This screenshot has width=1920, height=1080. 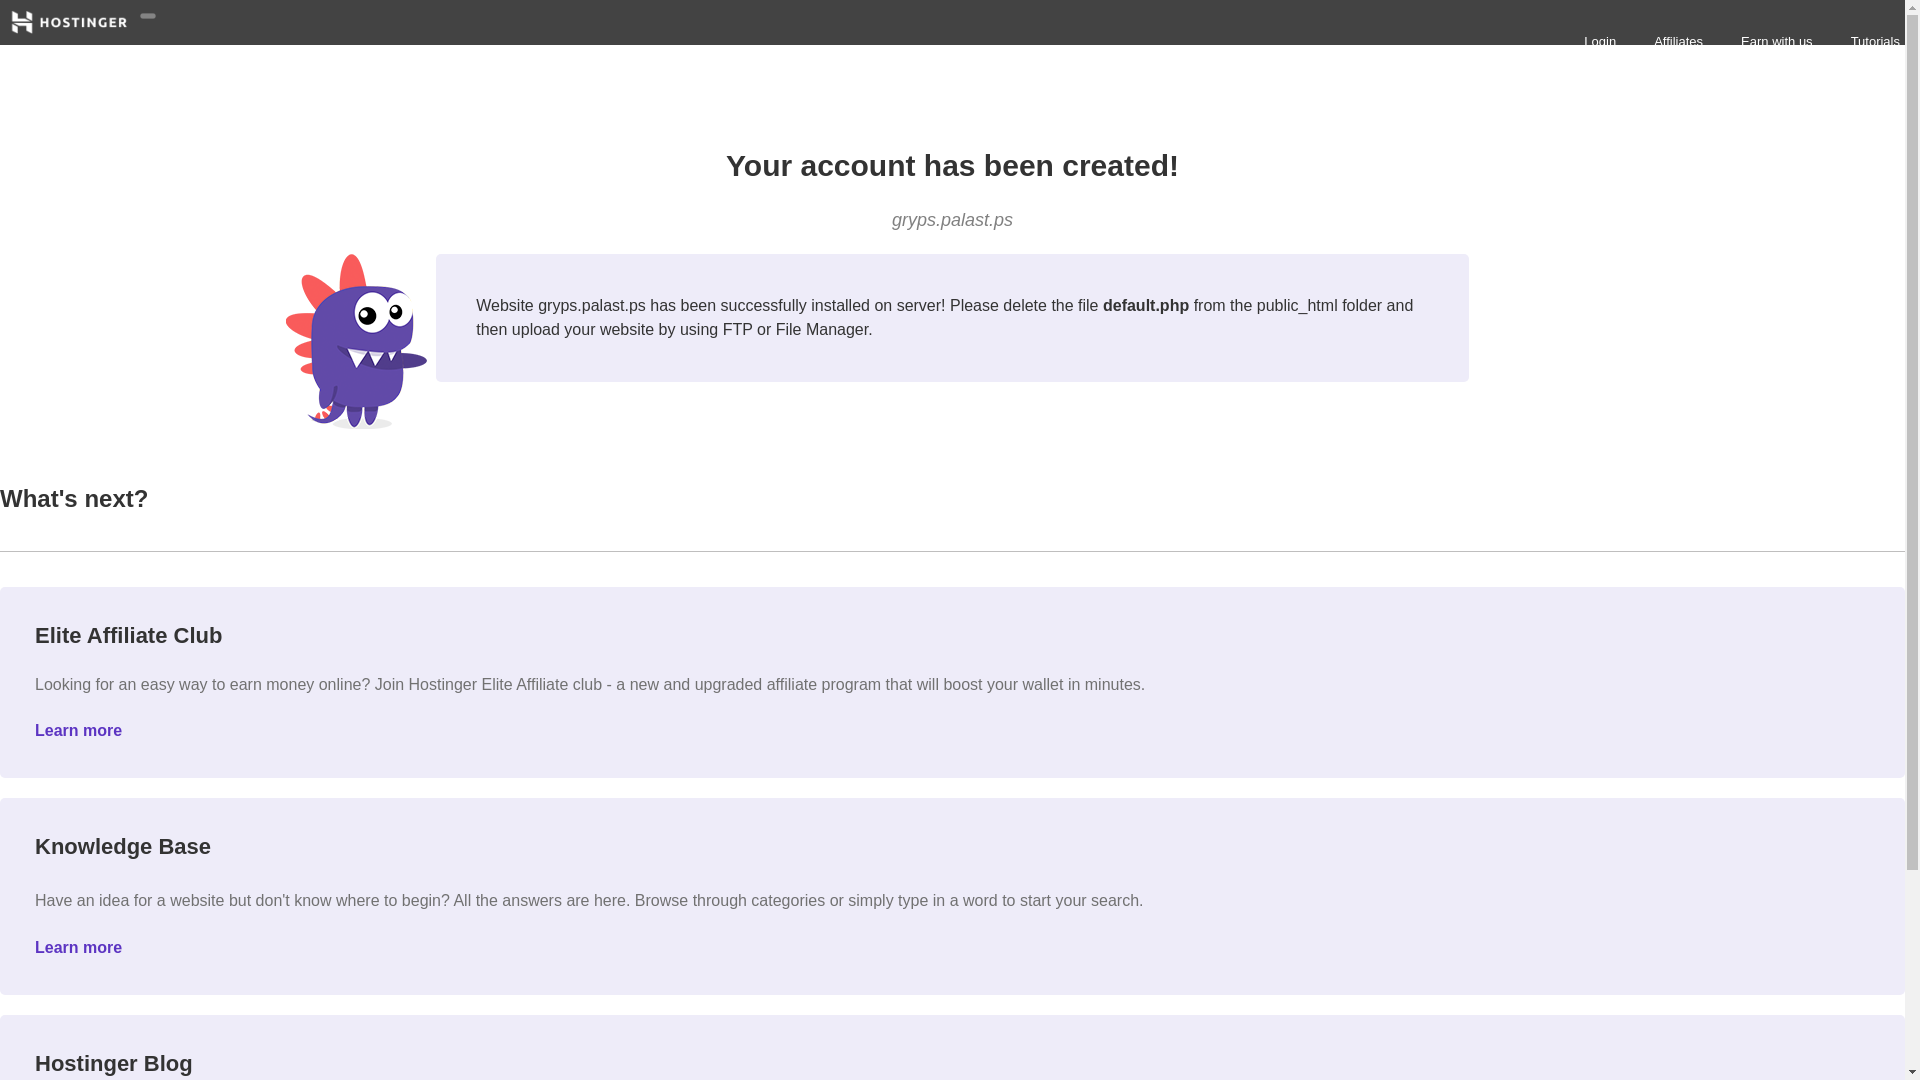 I want to click on Learn more, so click(x=78, y=946).